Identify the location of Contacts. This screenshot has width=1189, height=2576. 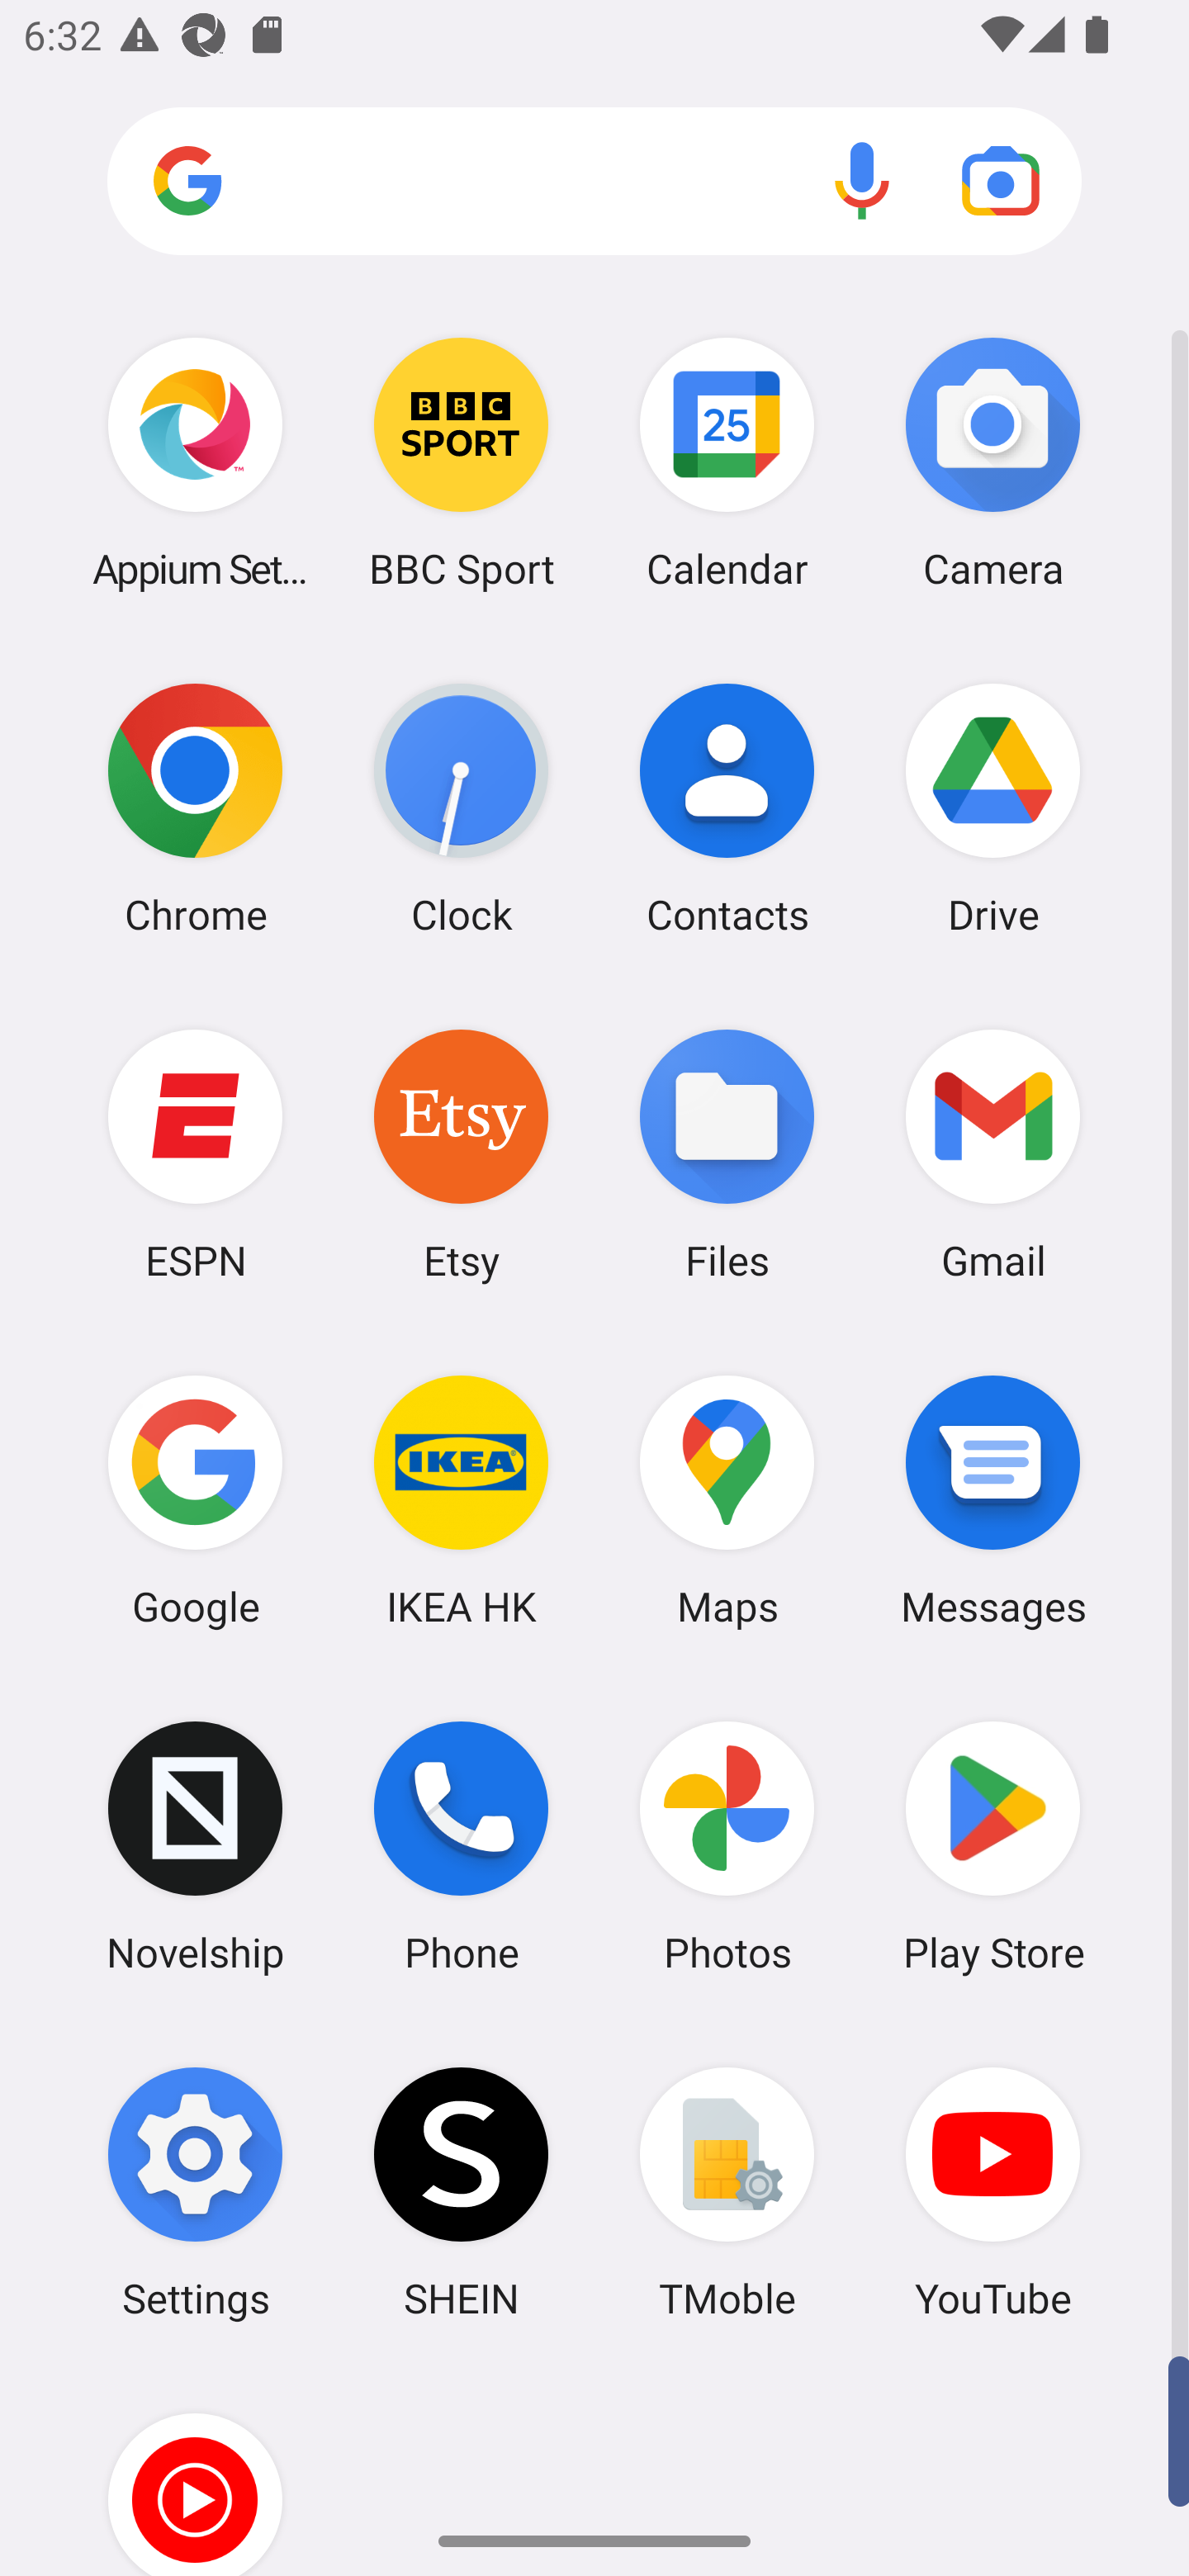
(727, 808).